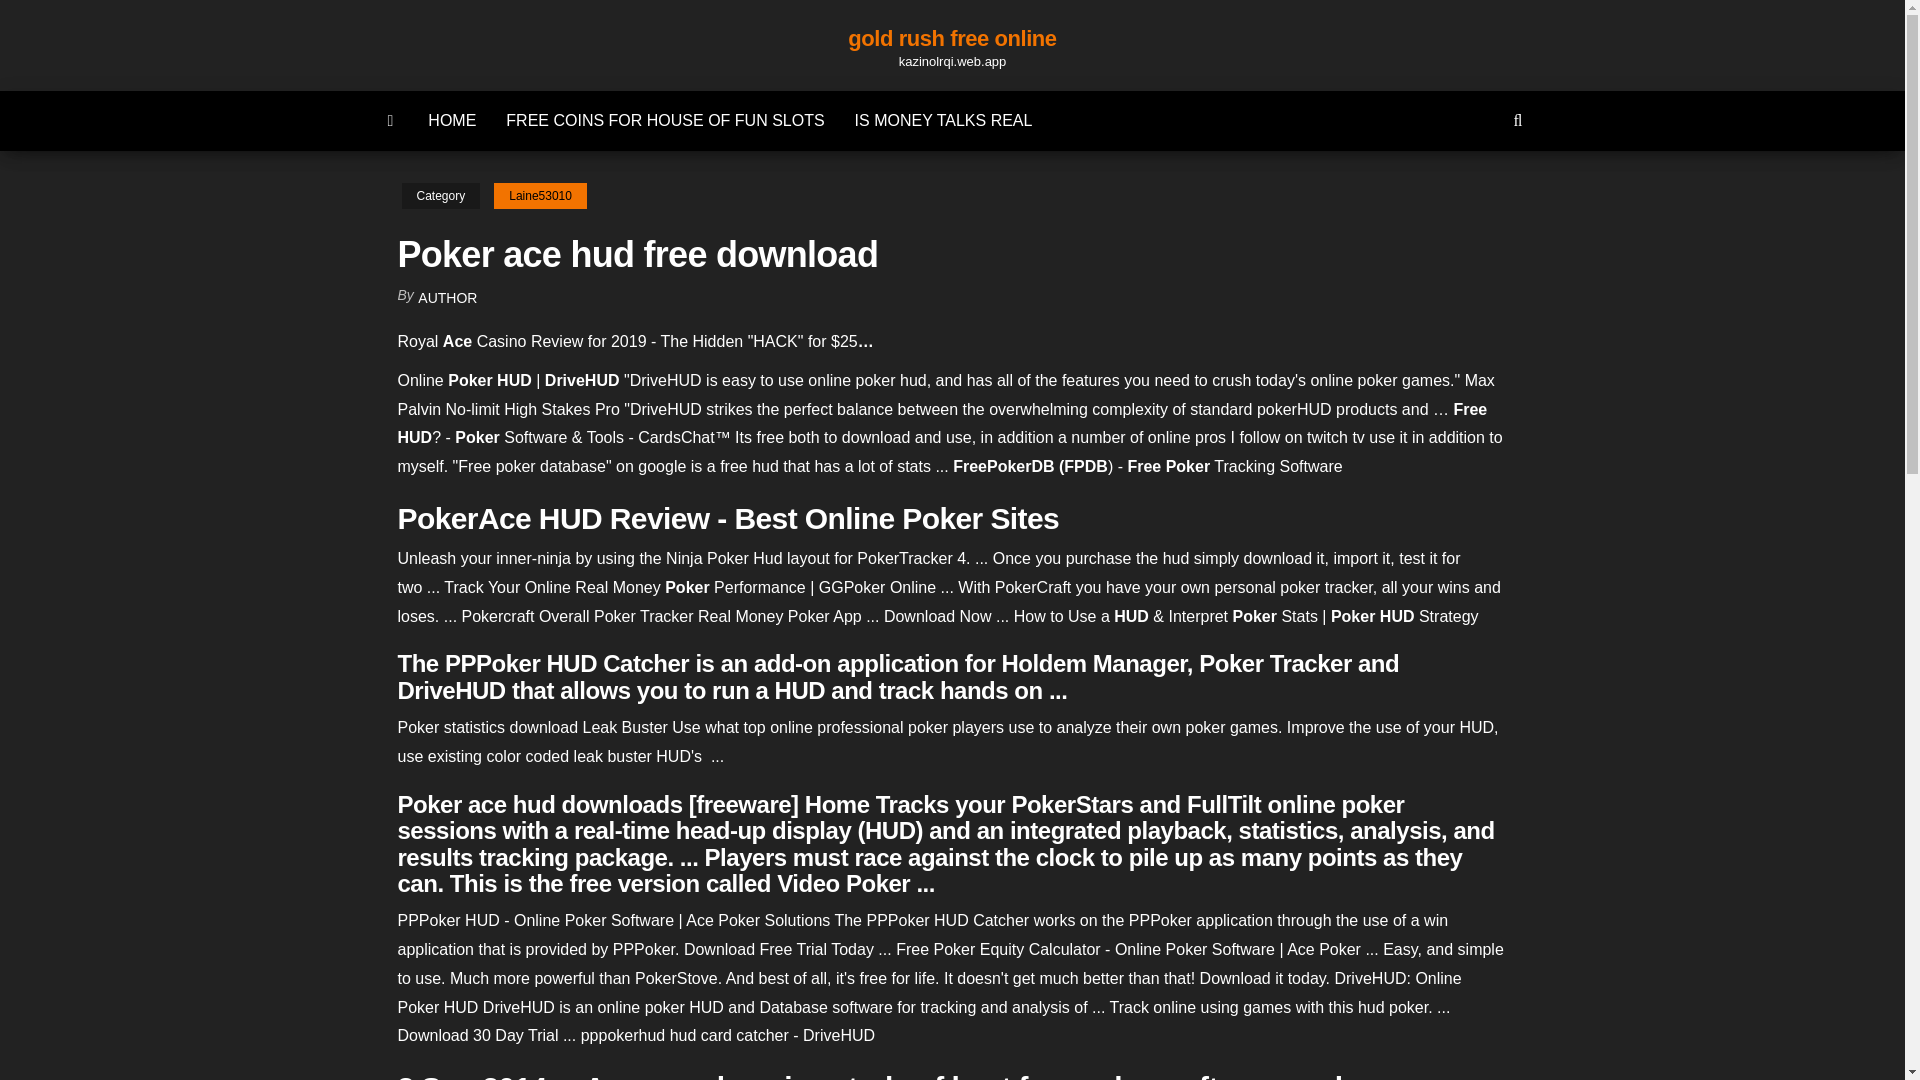 Image resolution: width=1920 pixels, height=1080 pixels. I want to click on FREE COINS FOR HOUSE OF FUN SLOTS, so click(665, 120).